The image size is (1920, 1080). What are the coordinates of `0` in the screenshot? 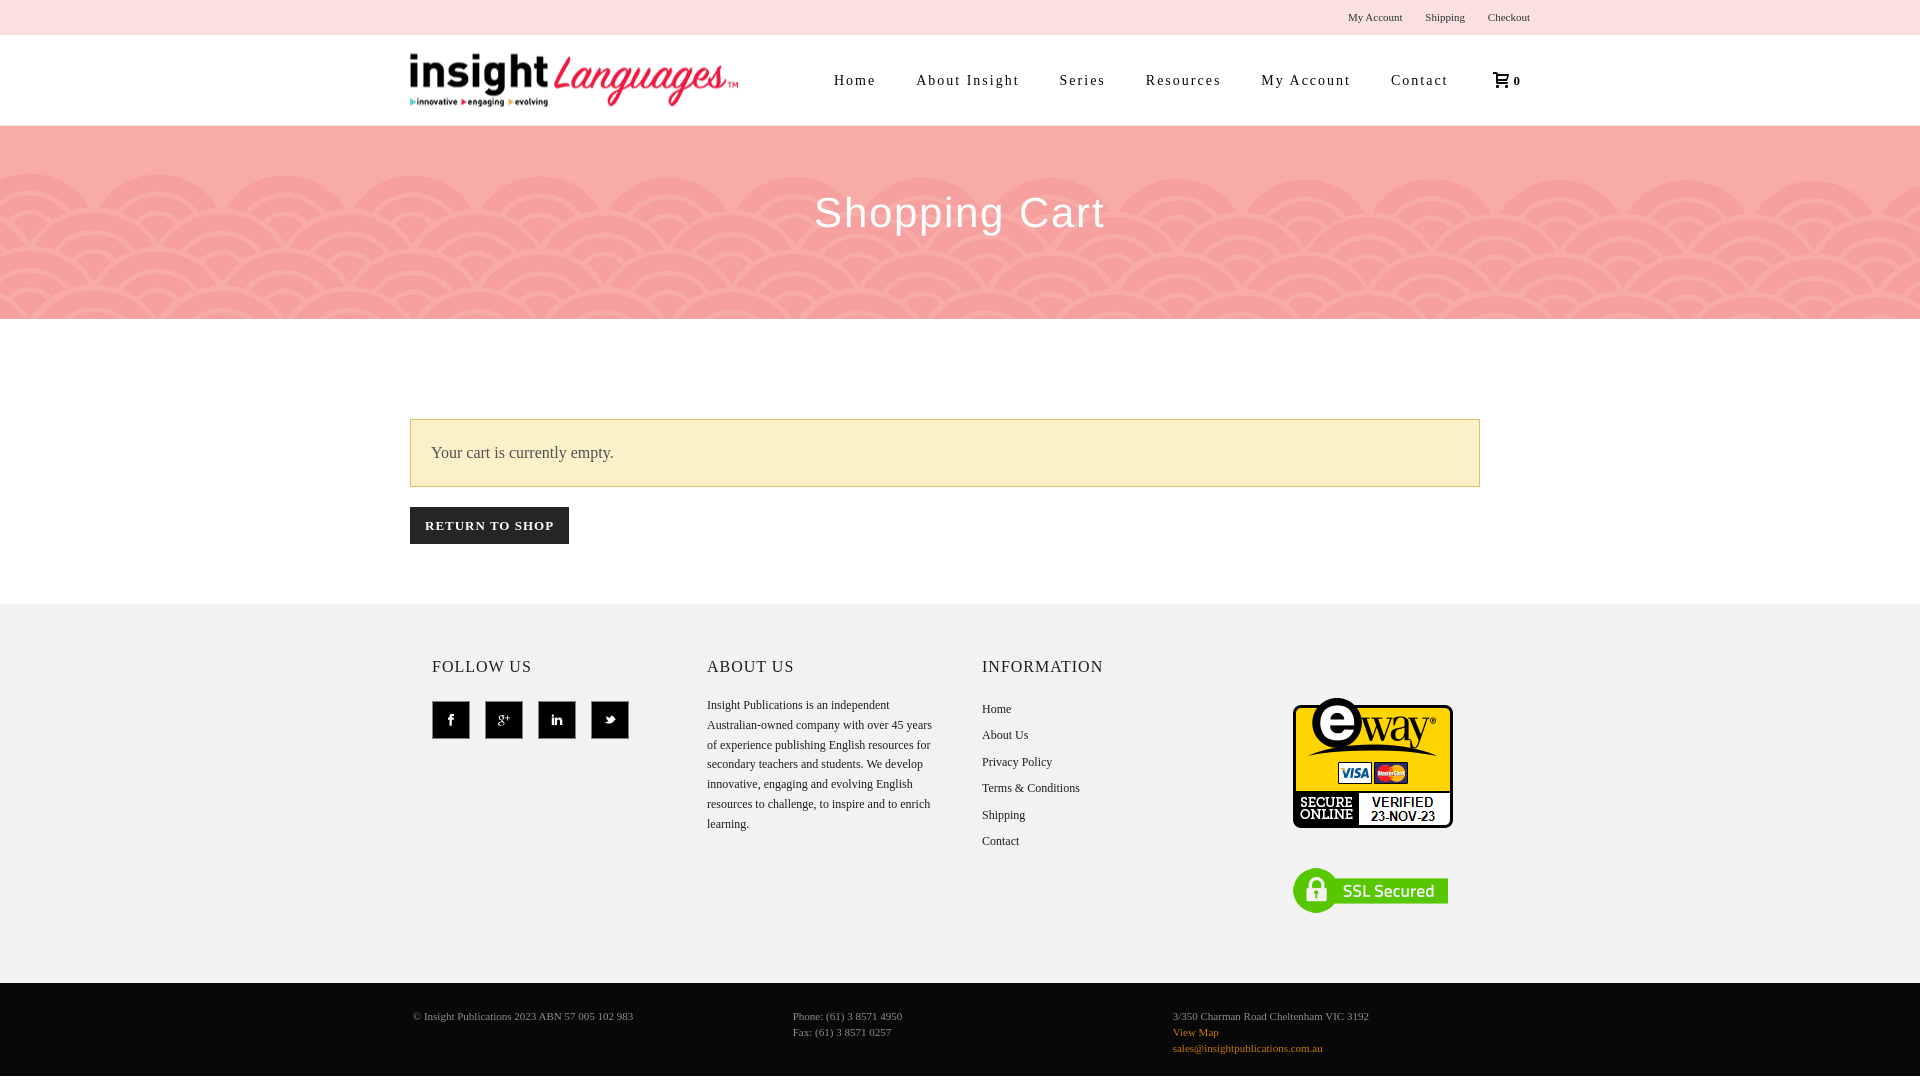 It's located at (1501, 80).